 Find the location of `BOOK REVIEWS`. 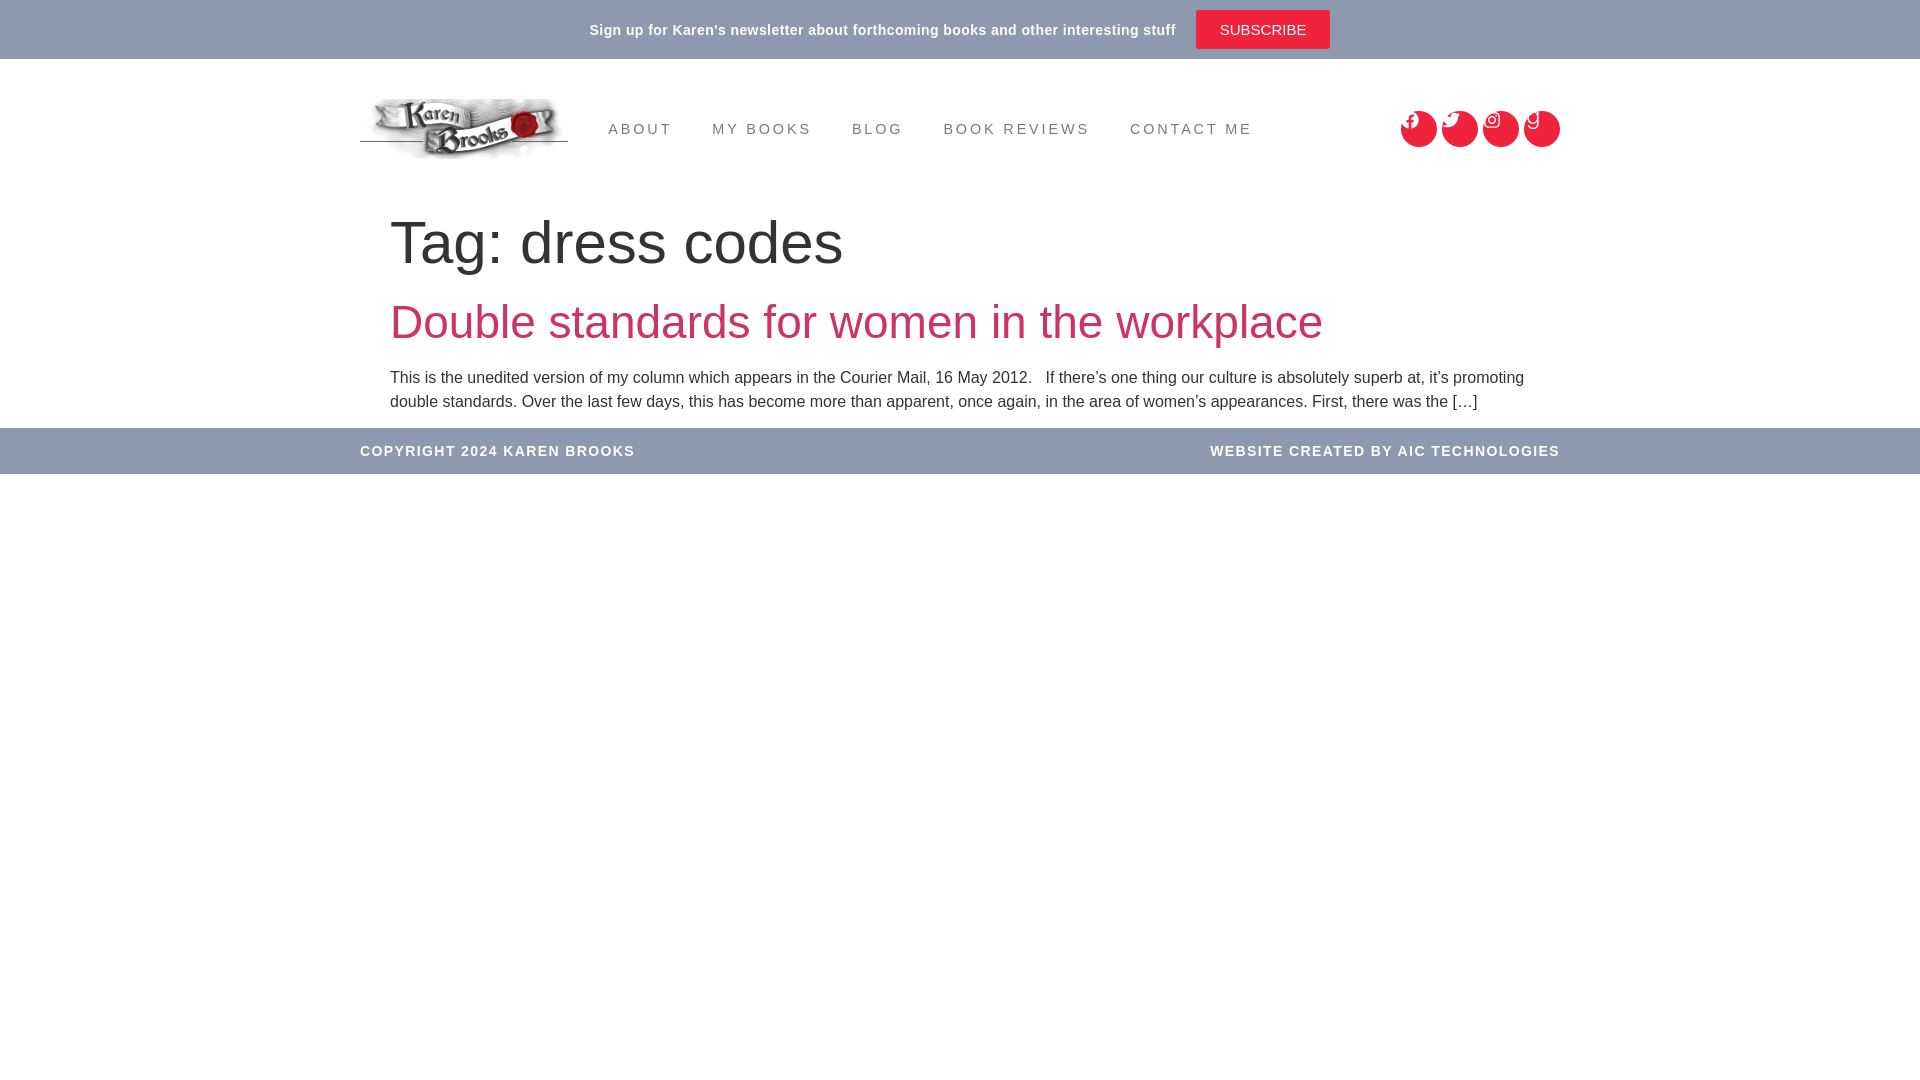

BOOK REVIEWS is located at coordinates (1016, 128).